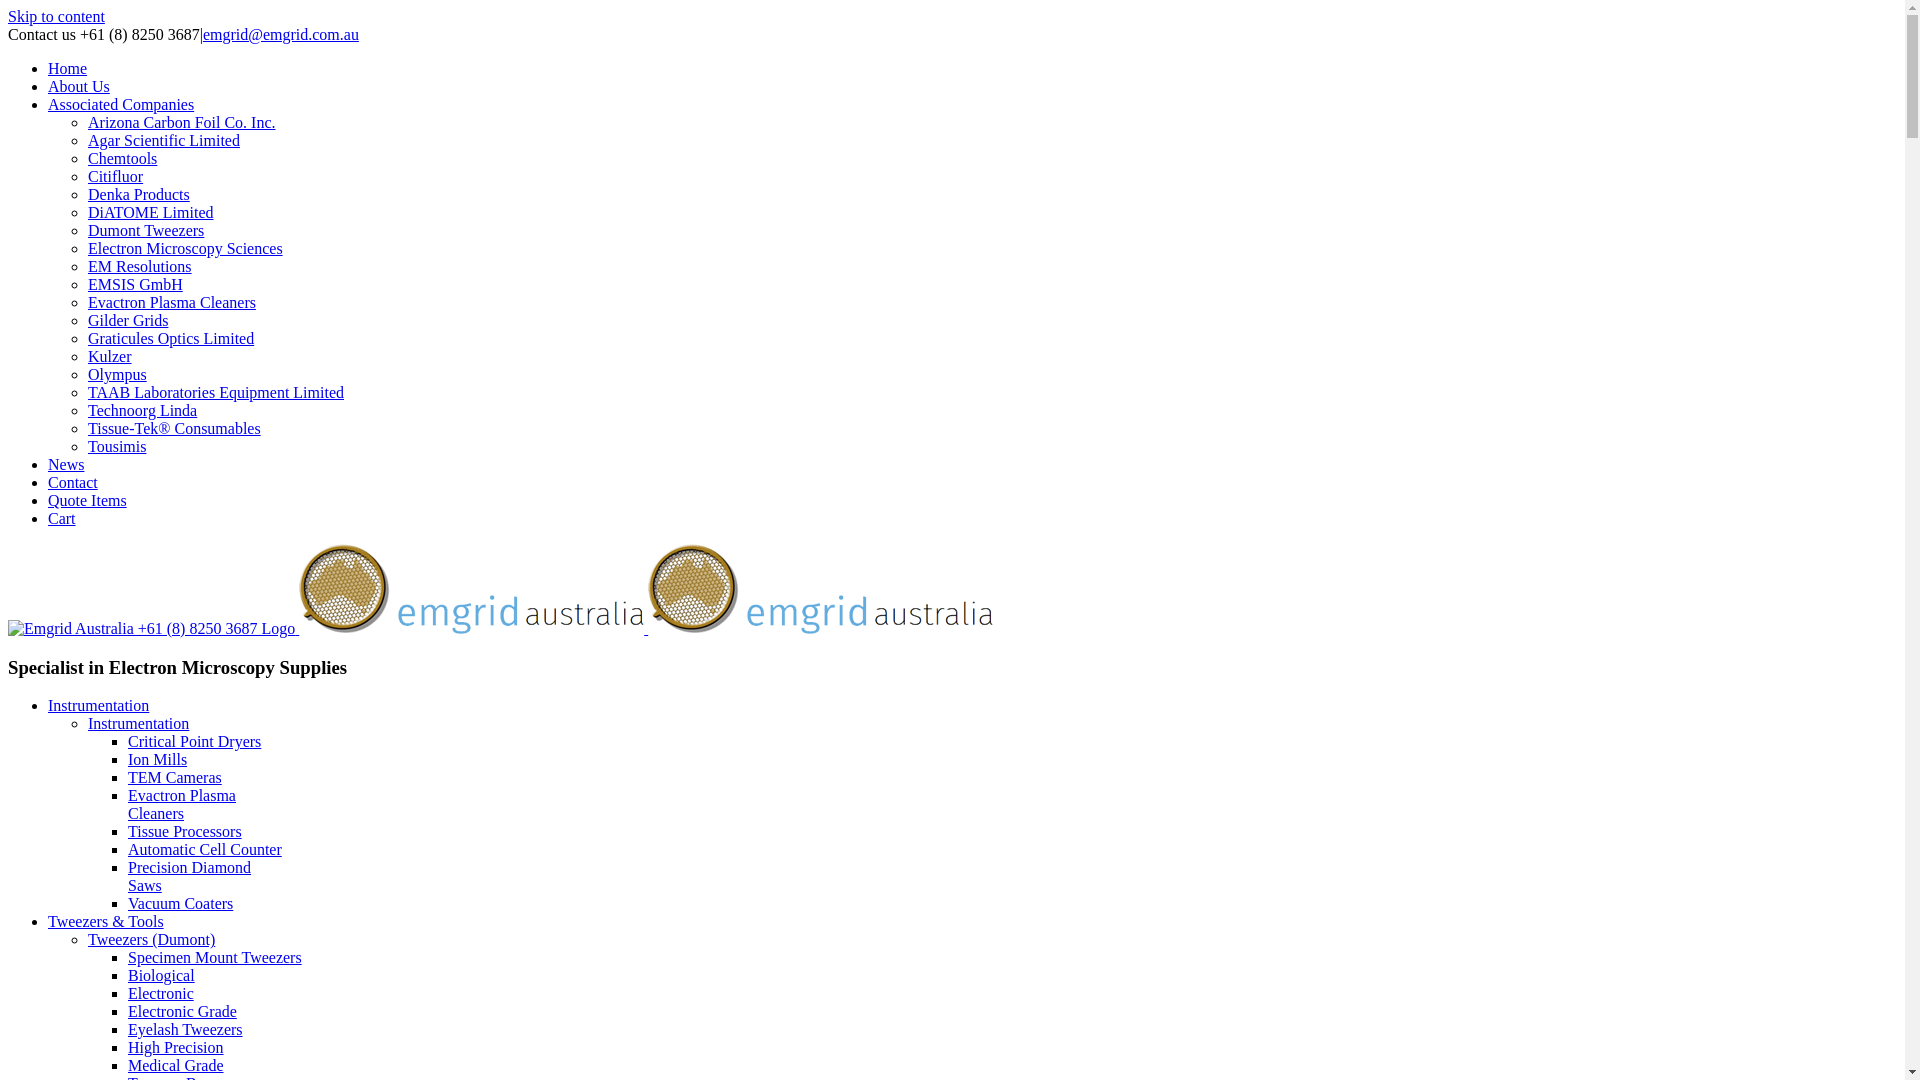 This screenshot has height=1080, width=1920. Describe the element at coordinates (56, 16) in the screenshot. I see `Skip to content` at that location.